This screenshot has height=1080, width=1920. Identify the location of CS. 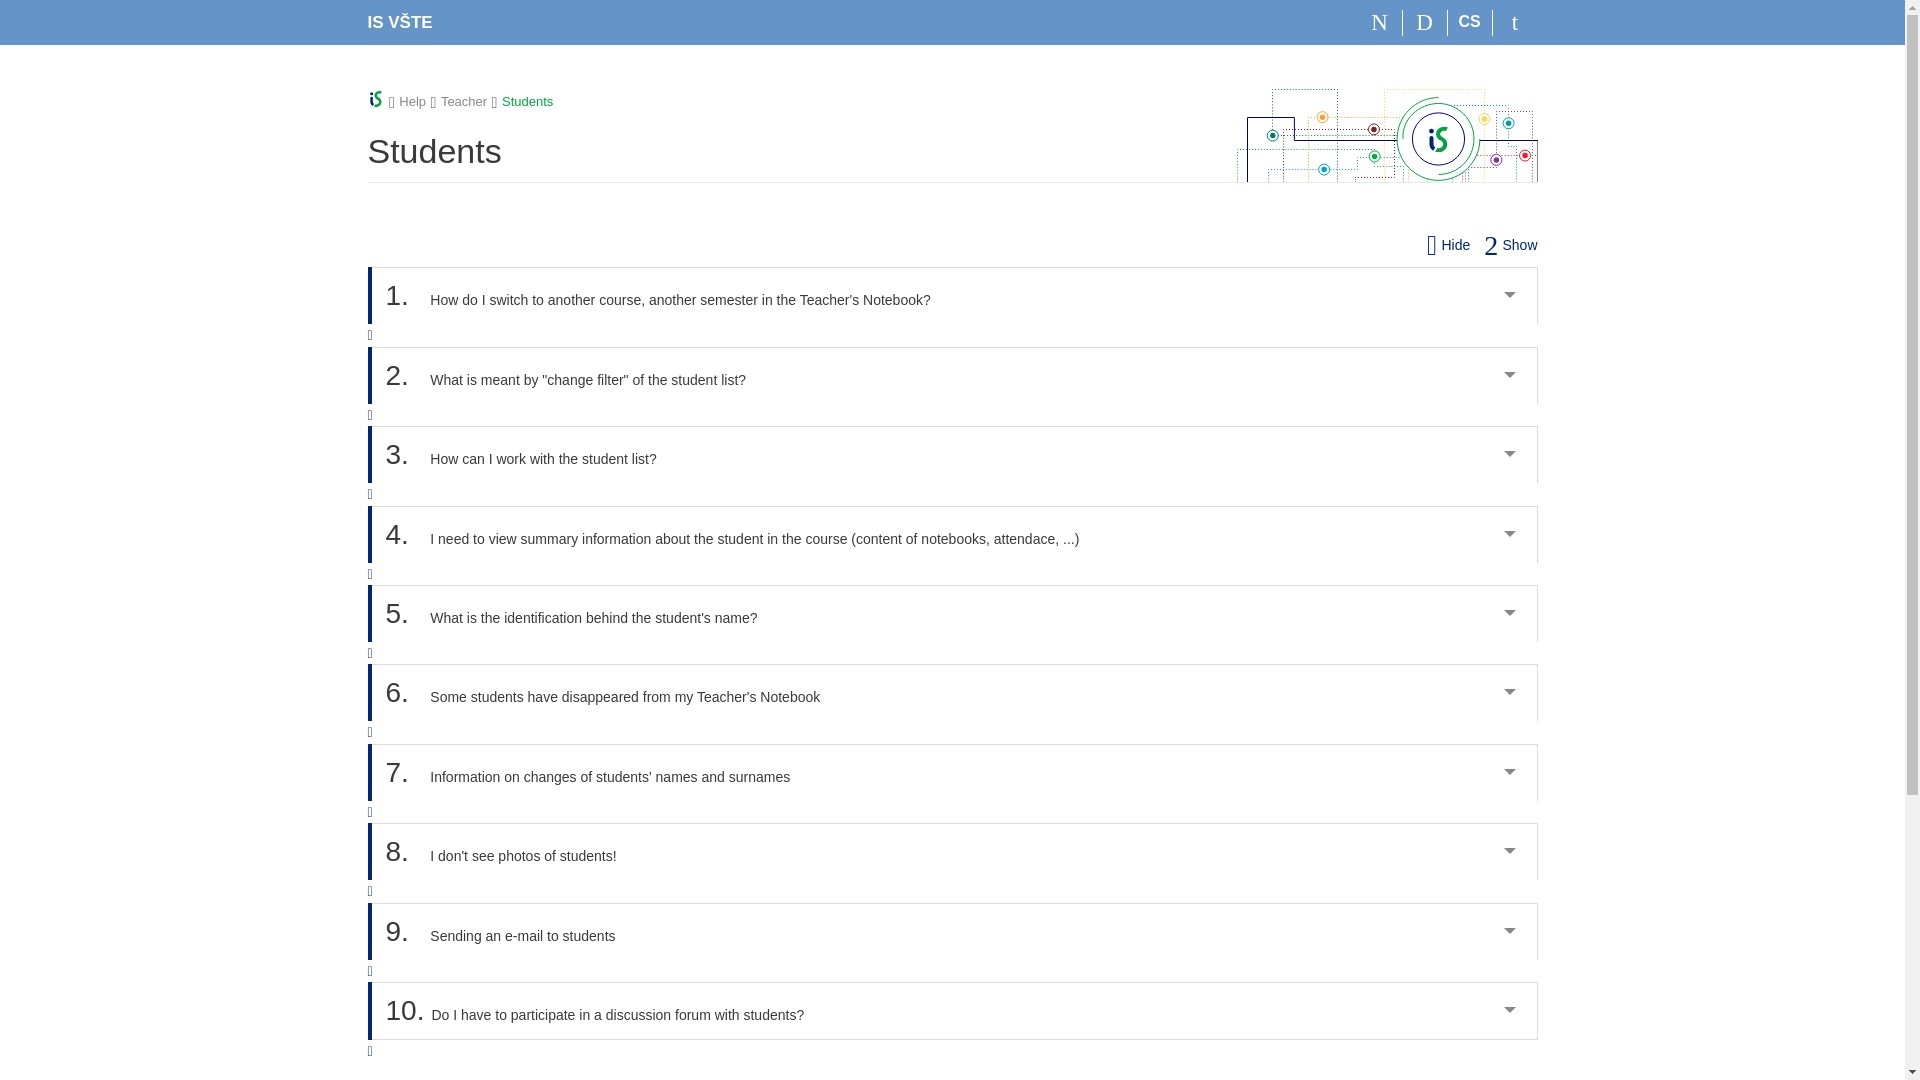
(1470, 22).